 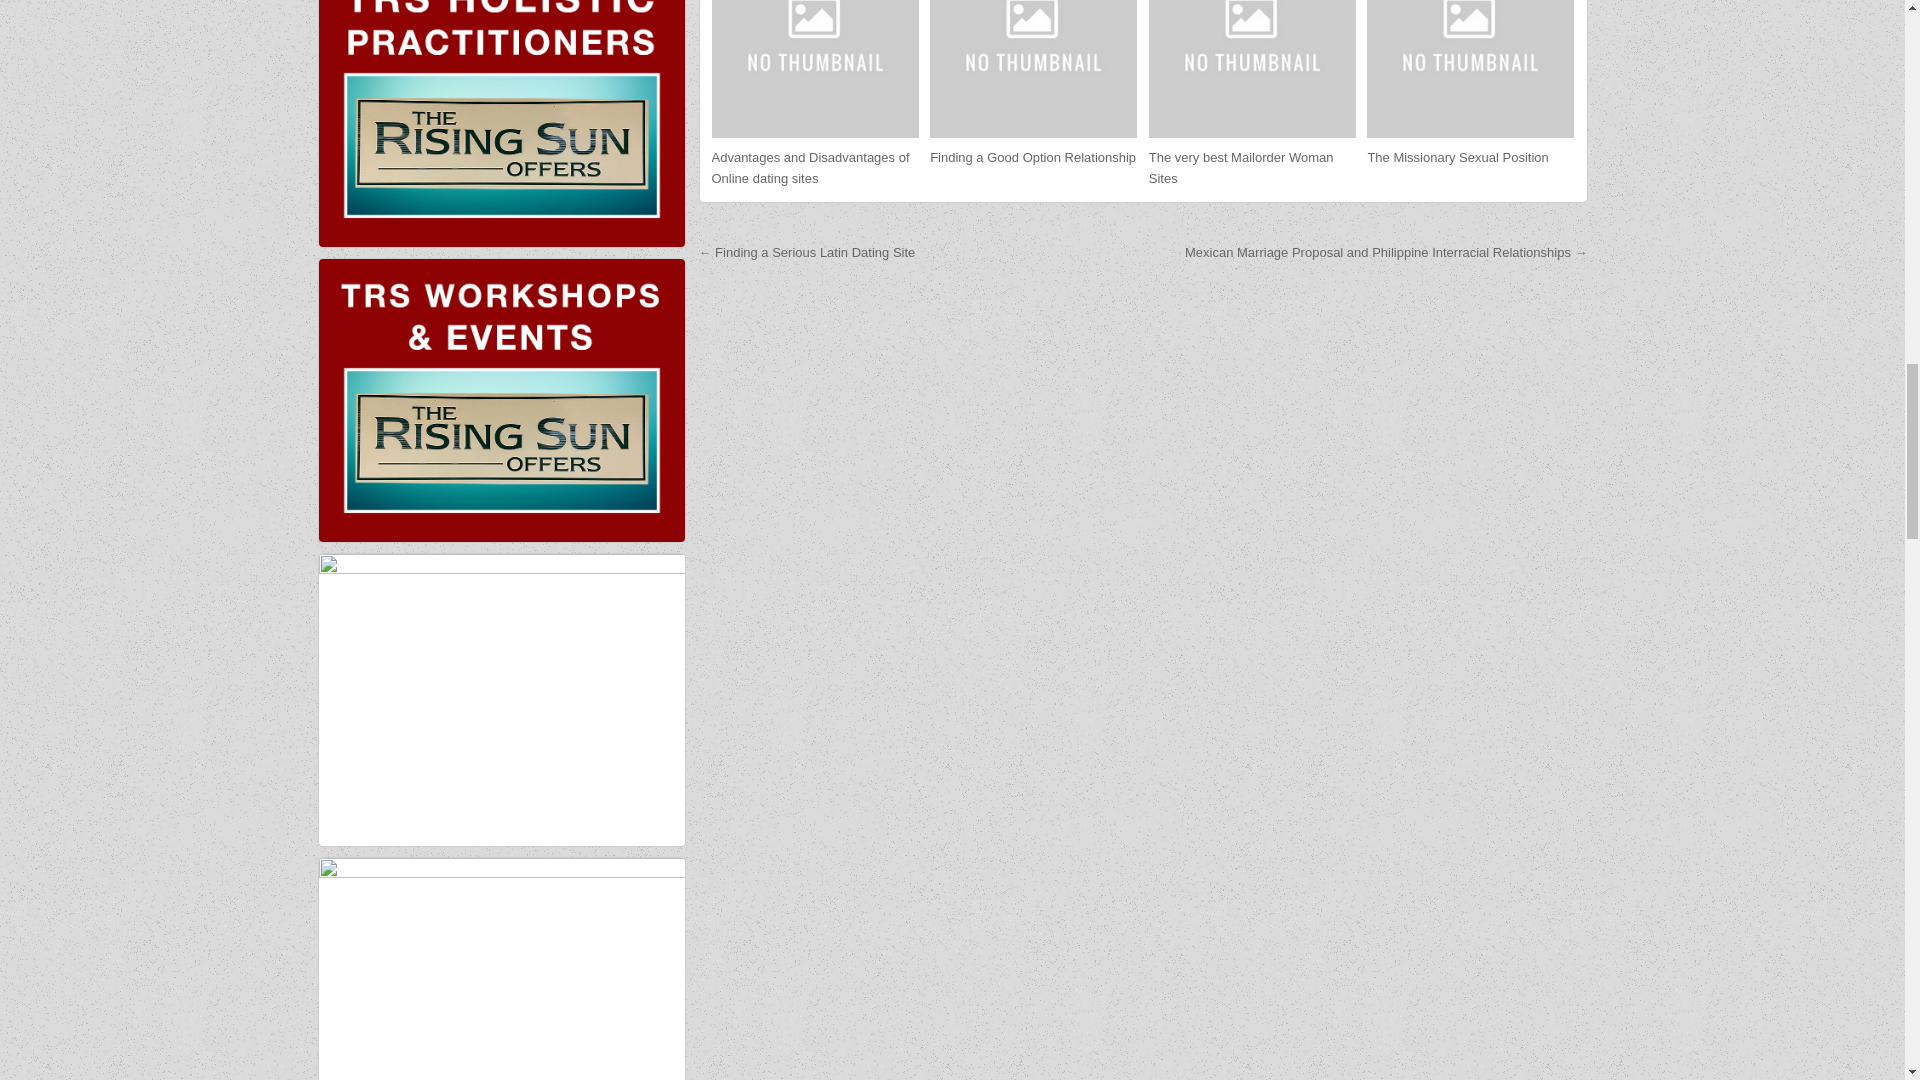 I want to click on Permanent Link to The very best Mailorder Woman Sites, so click(x=1241, y=168).